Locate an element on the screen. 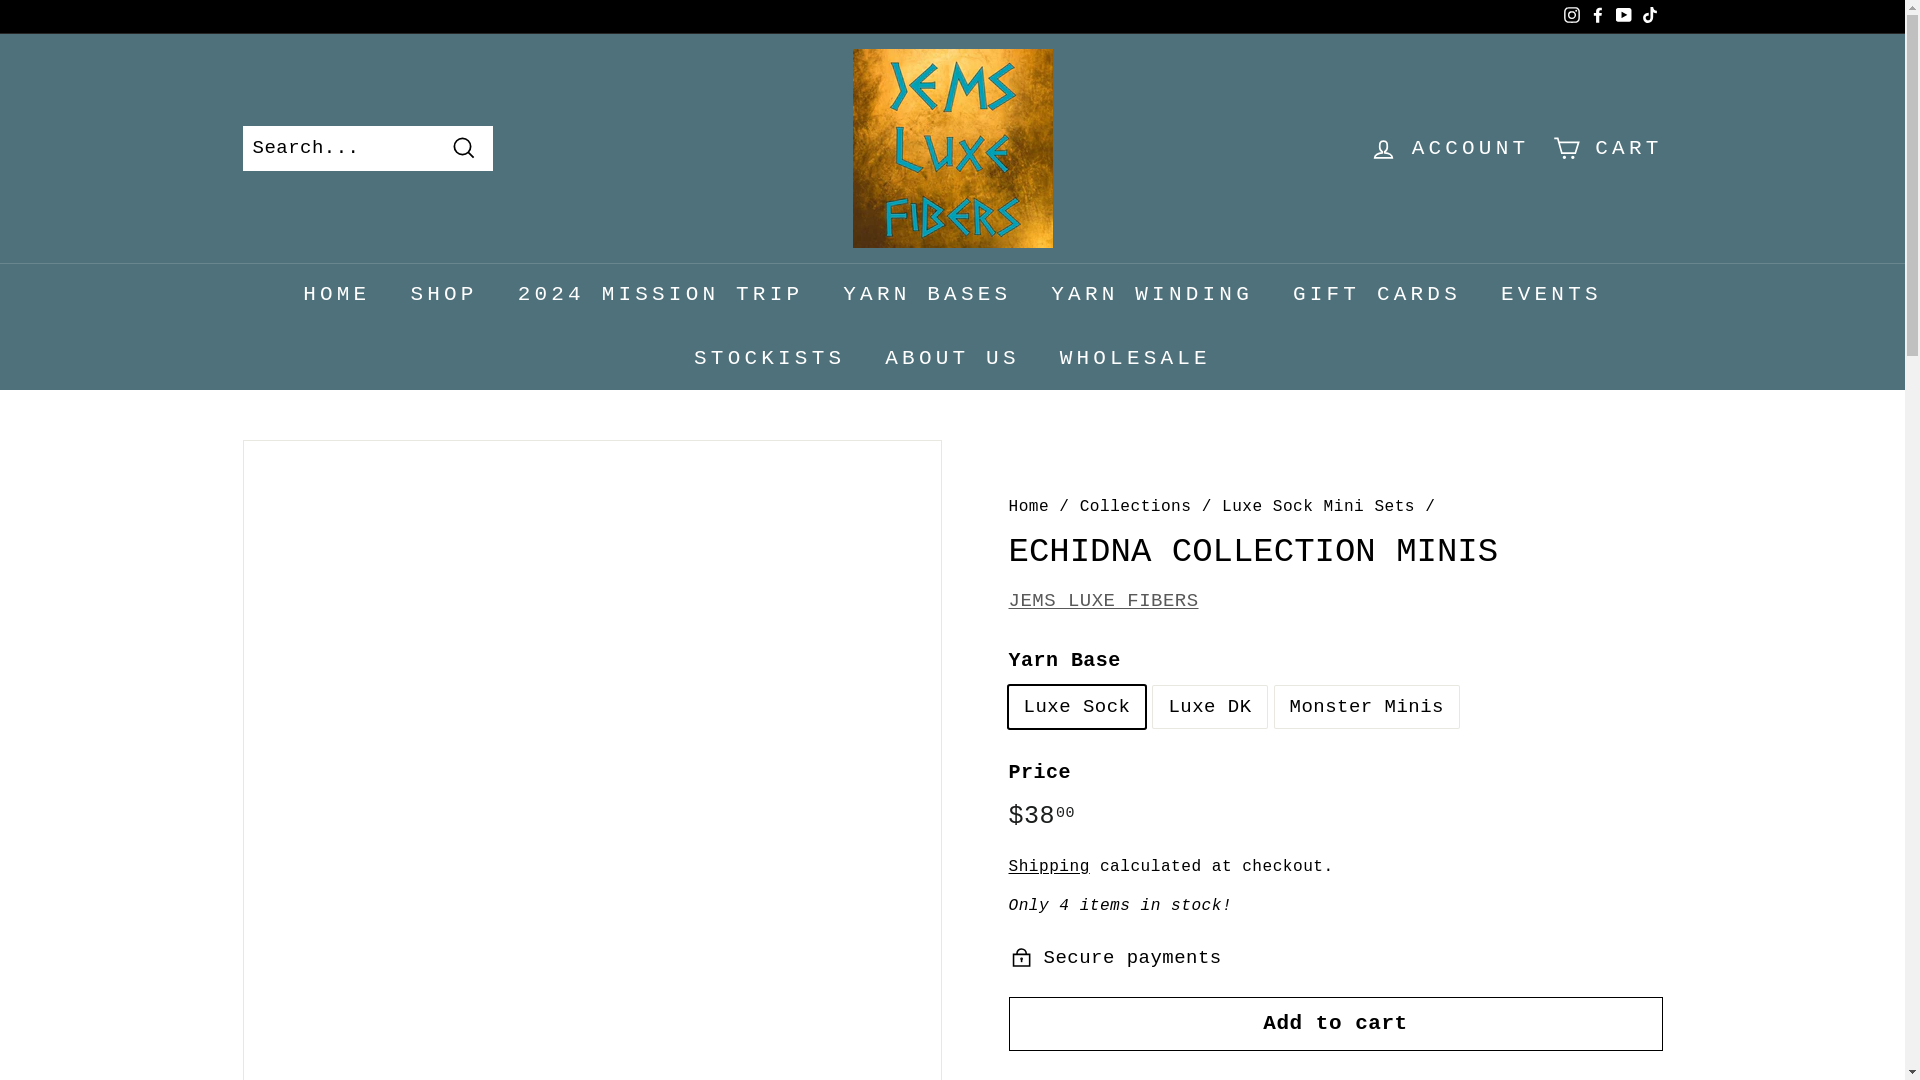 The width and height of the screenshot is (1920, 1080). GIFT CARDS is located at coordinates (1376, 295).